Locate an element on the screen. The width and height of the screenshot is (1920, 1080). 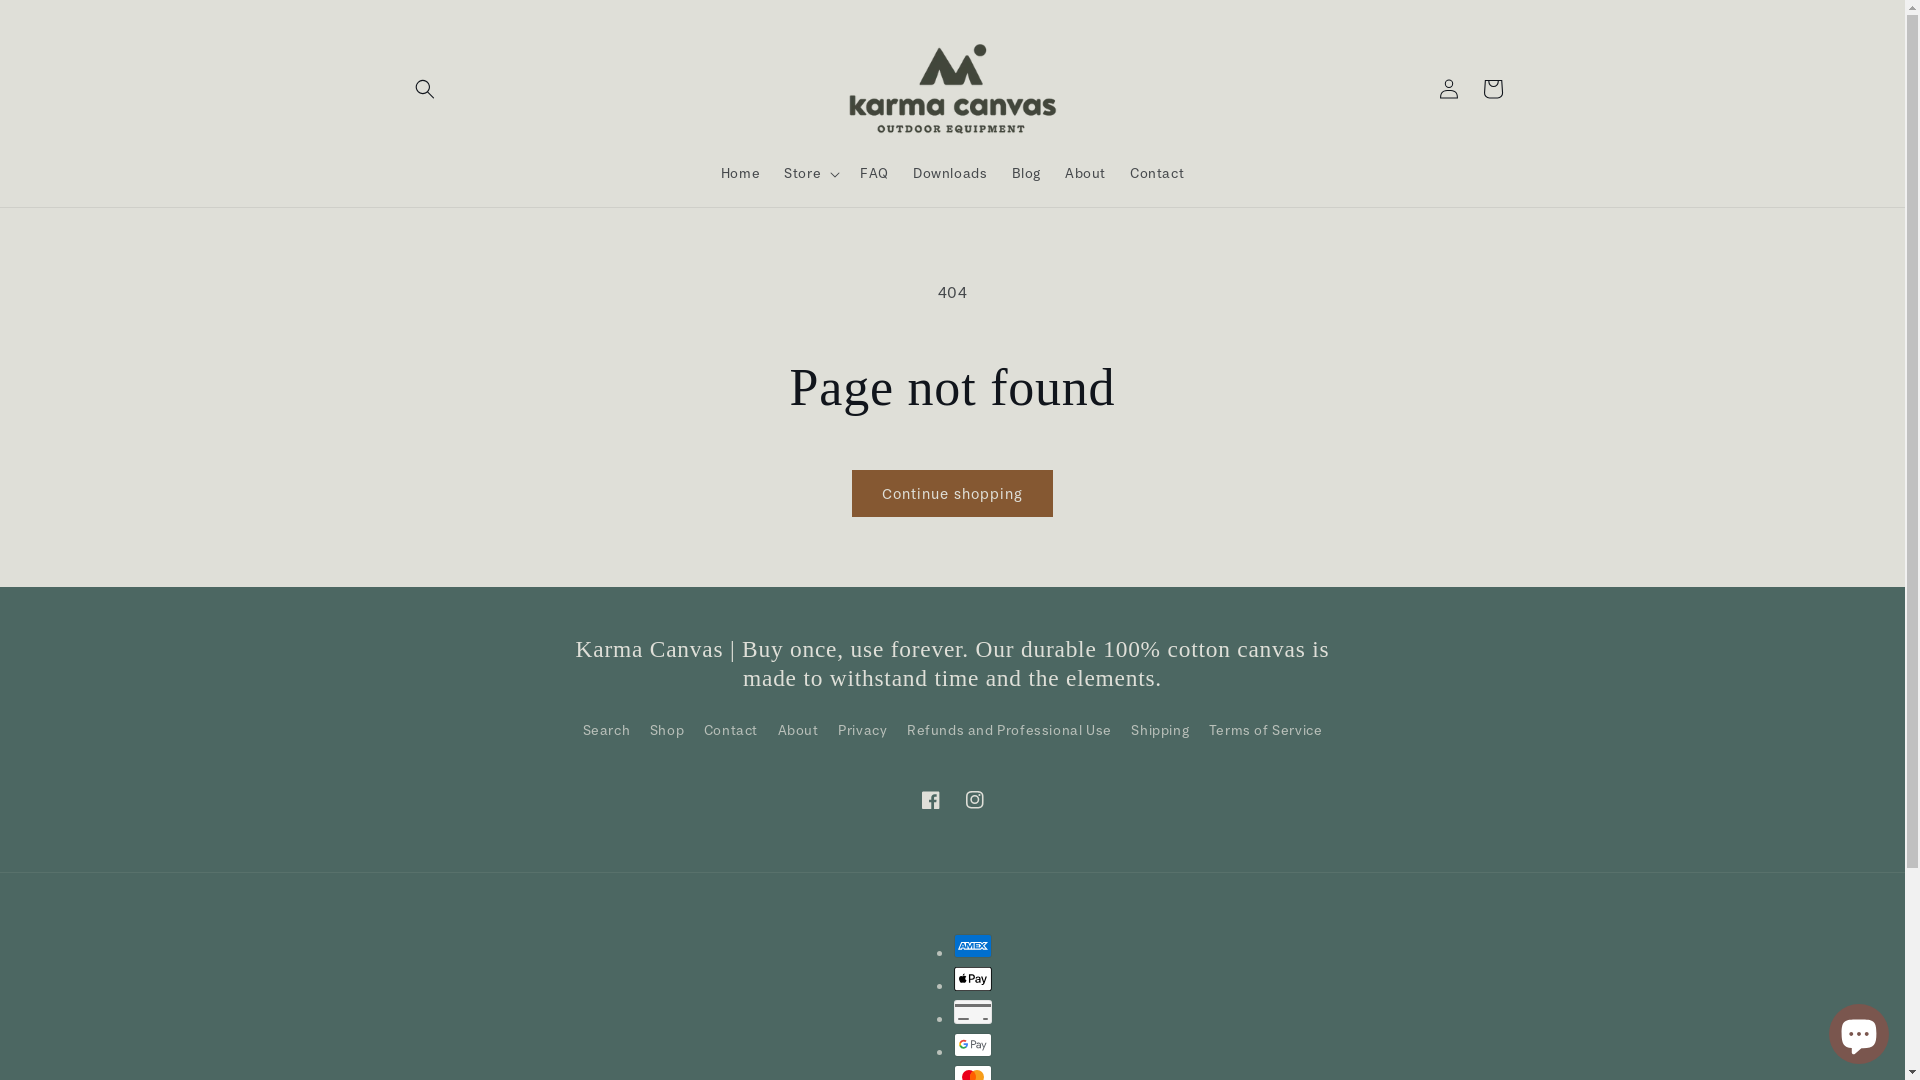
Search is located at coordinates (607, 732).